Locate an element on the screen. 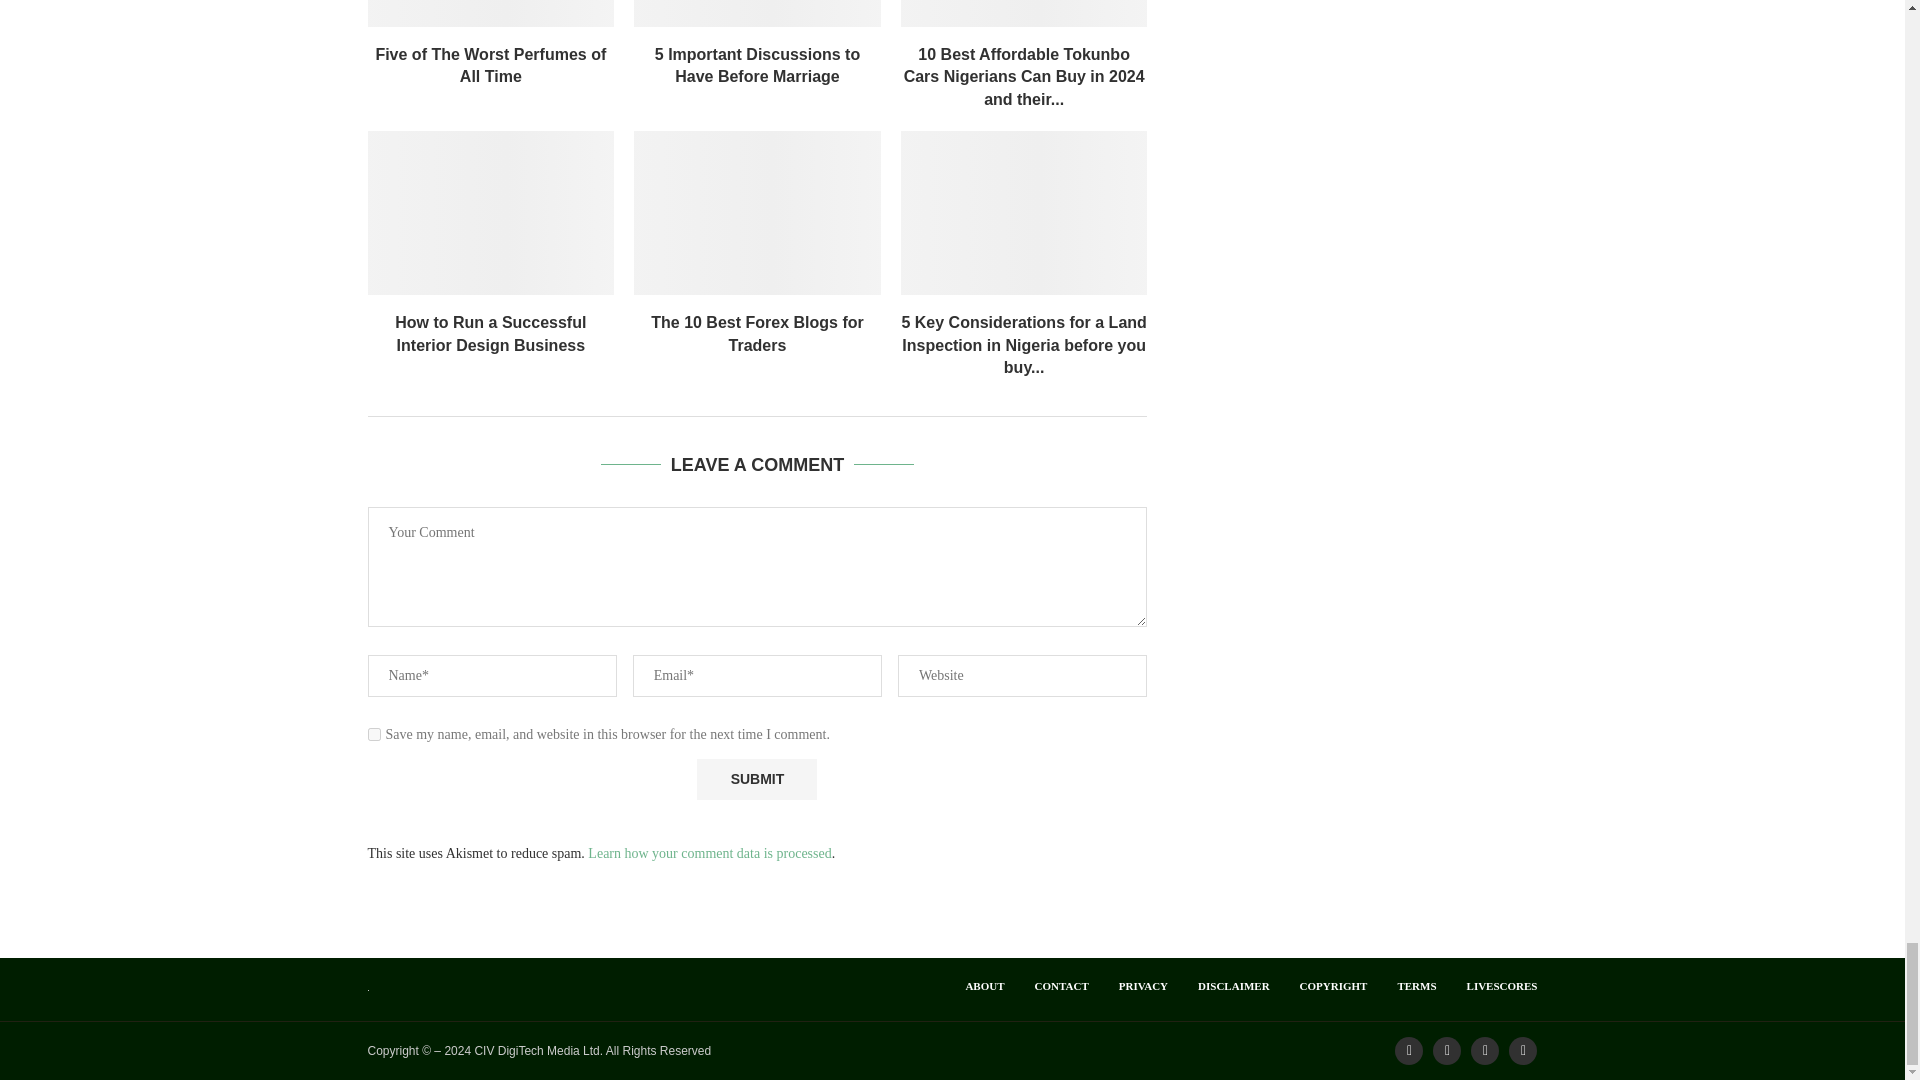 The image size is (1920, 1080). yes is located at coordinates (374, 734).